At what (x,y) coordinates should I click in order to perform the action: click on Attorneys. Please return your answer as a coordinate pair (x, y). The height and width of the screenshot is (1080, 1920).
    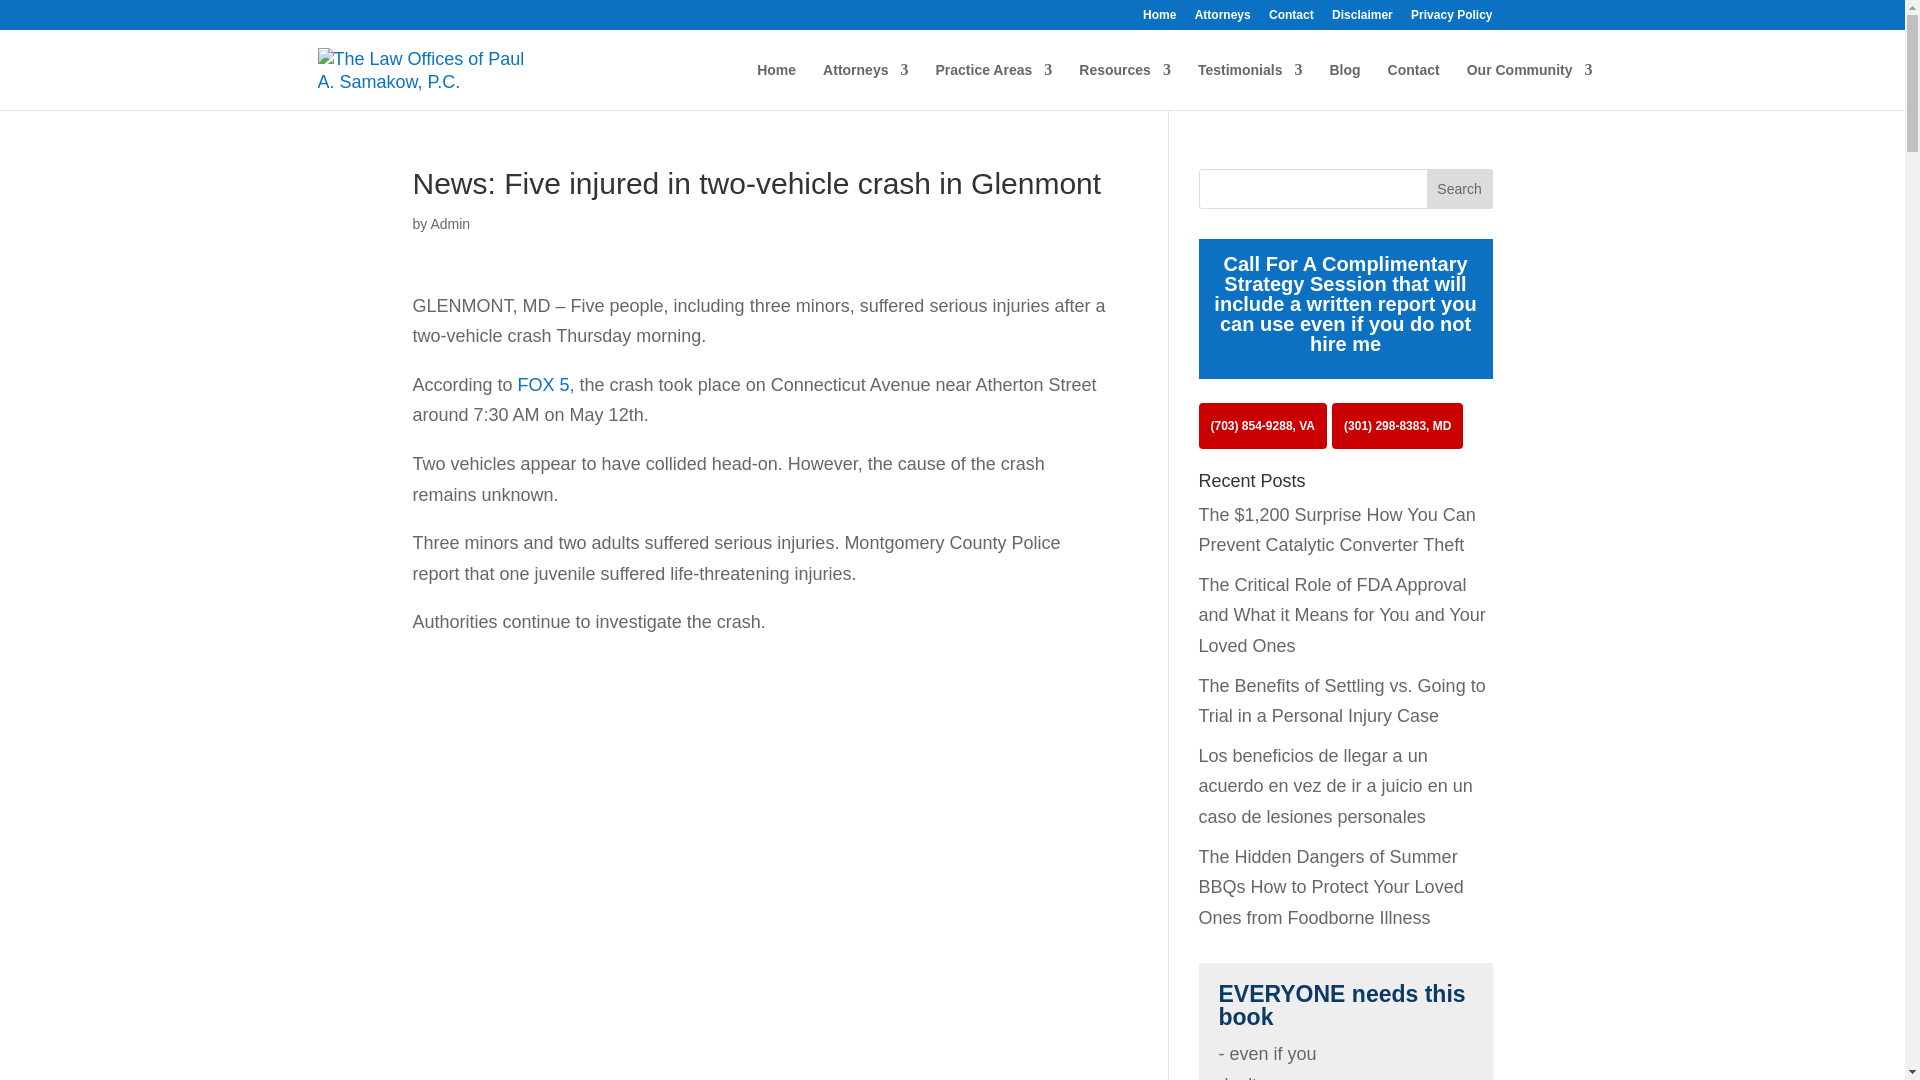
    Looking at the image, I should click on (1222, 19).